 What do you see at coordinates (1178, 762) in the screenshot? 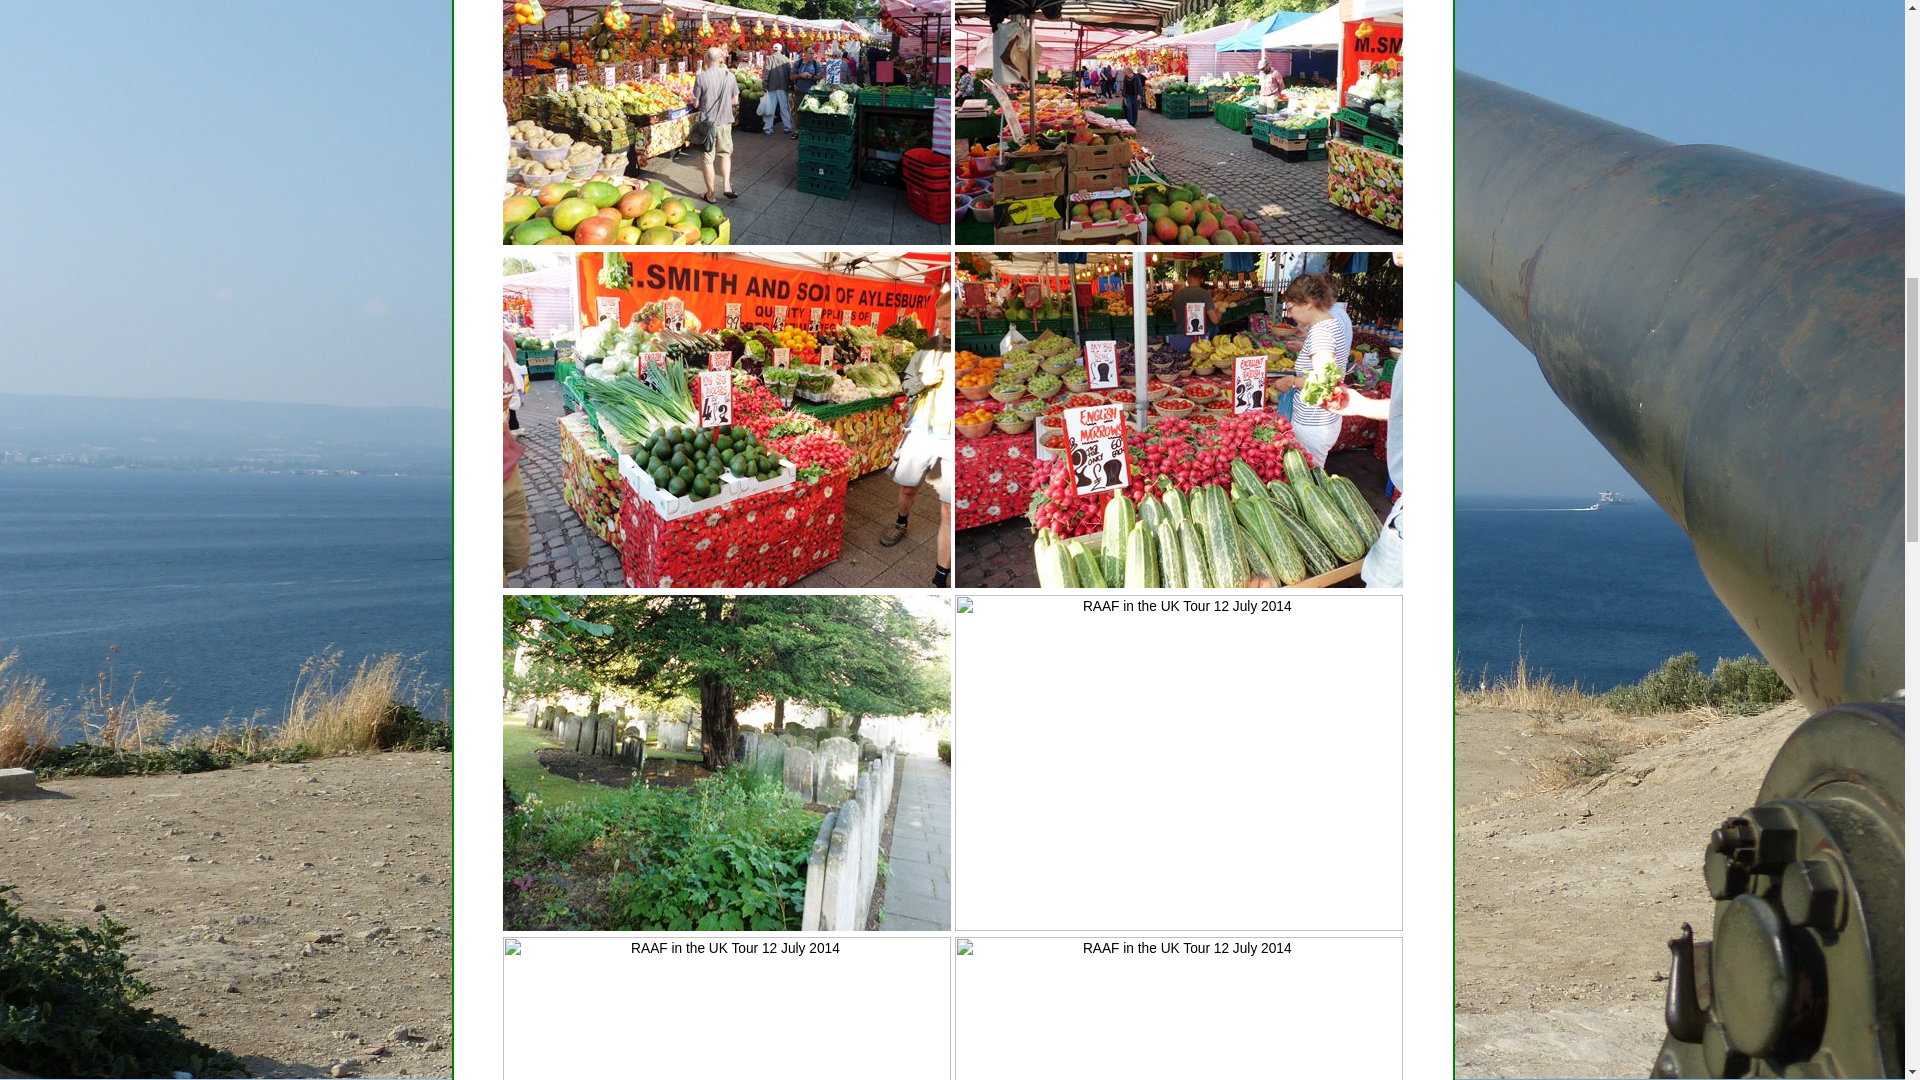
I see `RAAF in the UK Tour 12 July 2014` at bounding box center [1178, 762].